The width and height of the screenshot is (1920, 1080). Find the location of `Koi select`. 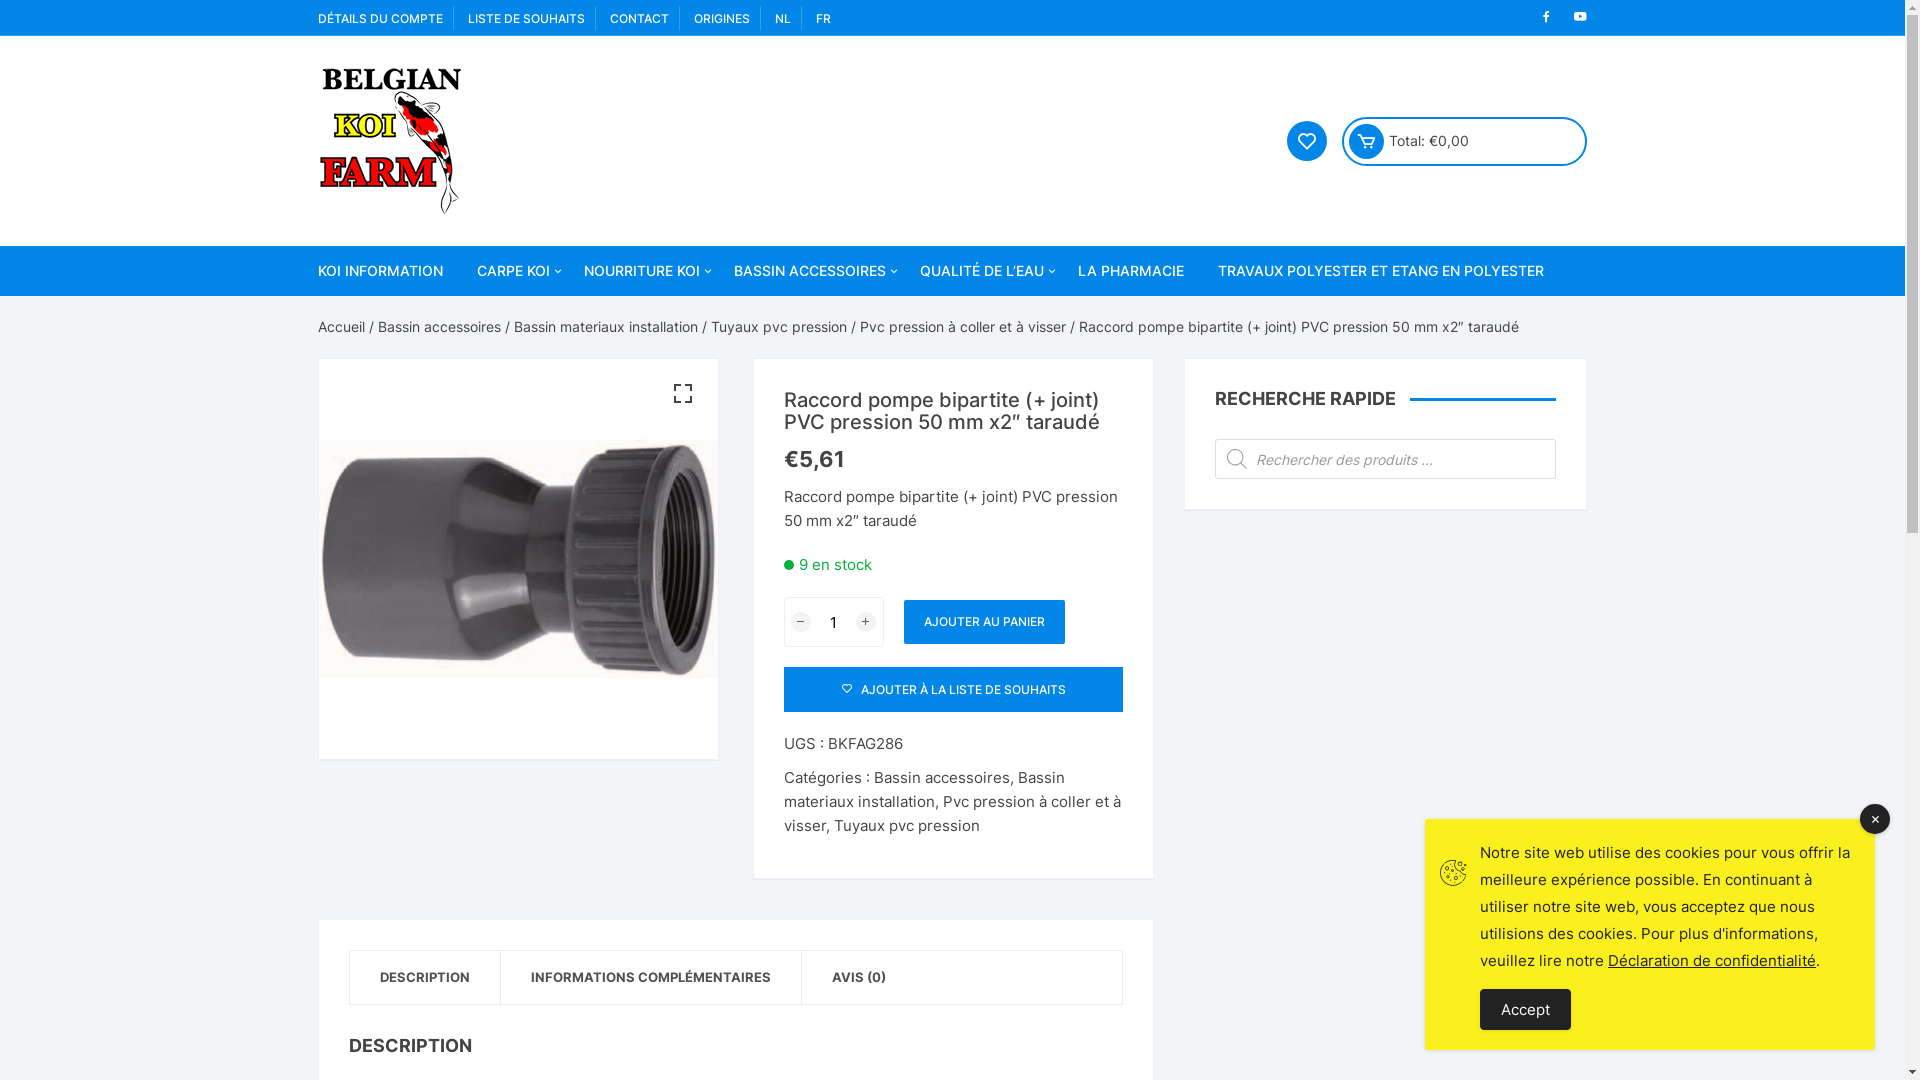

Koi select is located at coordinates (587, 368).